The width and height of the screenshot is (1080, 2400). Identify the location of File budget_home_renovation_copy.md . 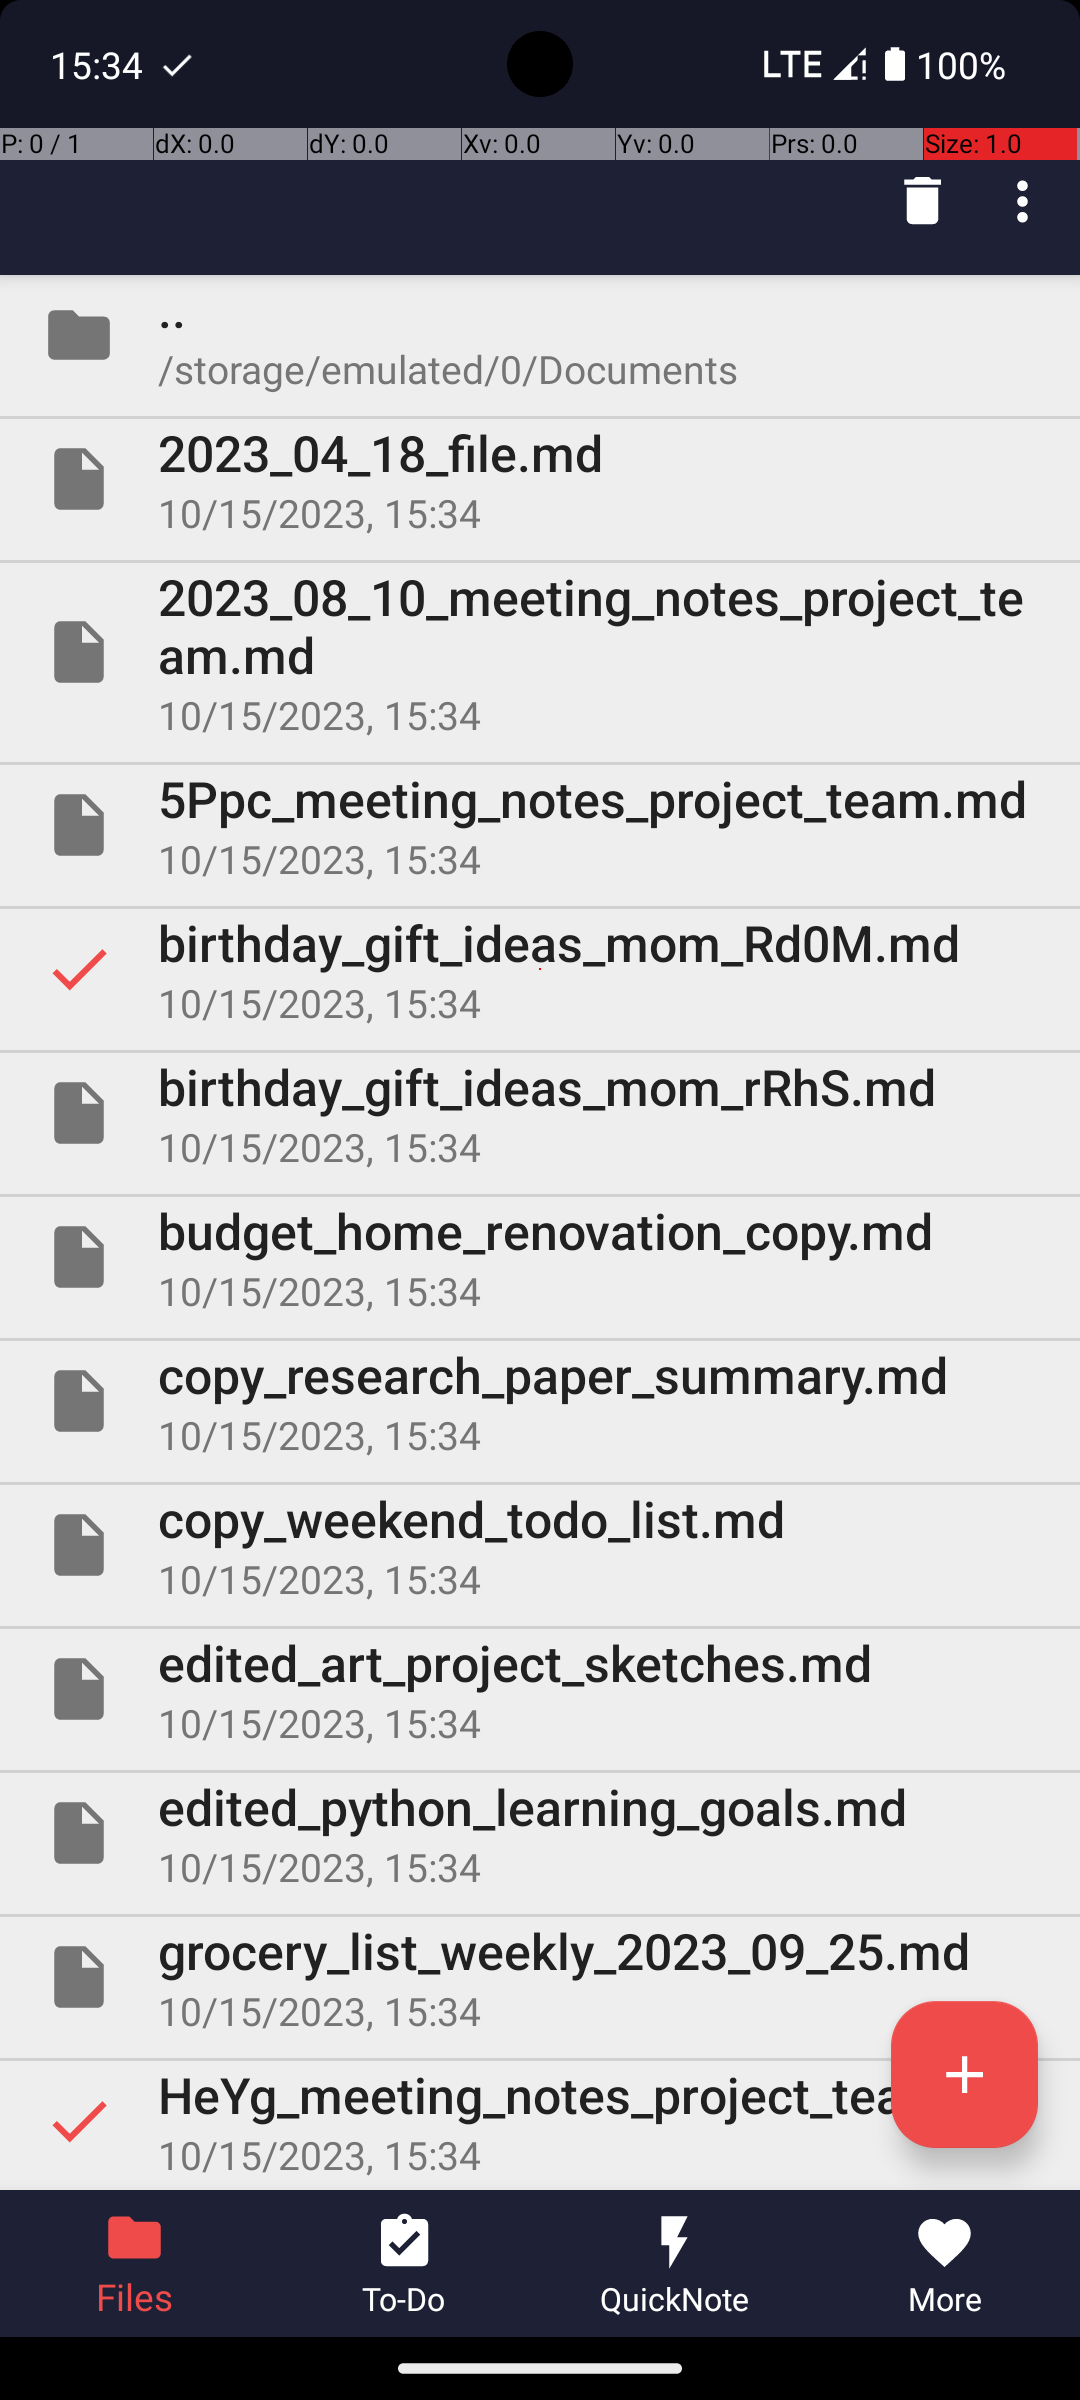
(540, 1257).